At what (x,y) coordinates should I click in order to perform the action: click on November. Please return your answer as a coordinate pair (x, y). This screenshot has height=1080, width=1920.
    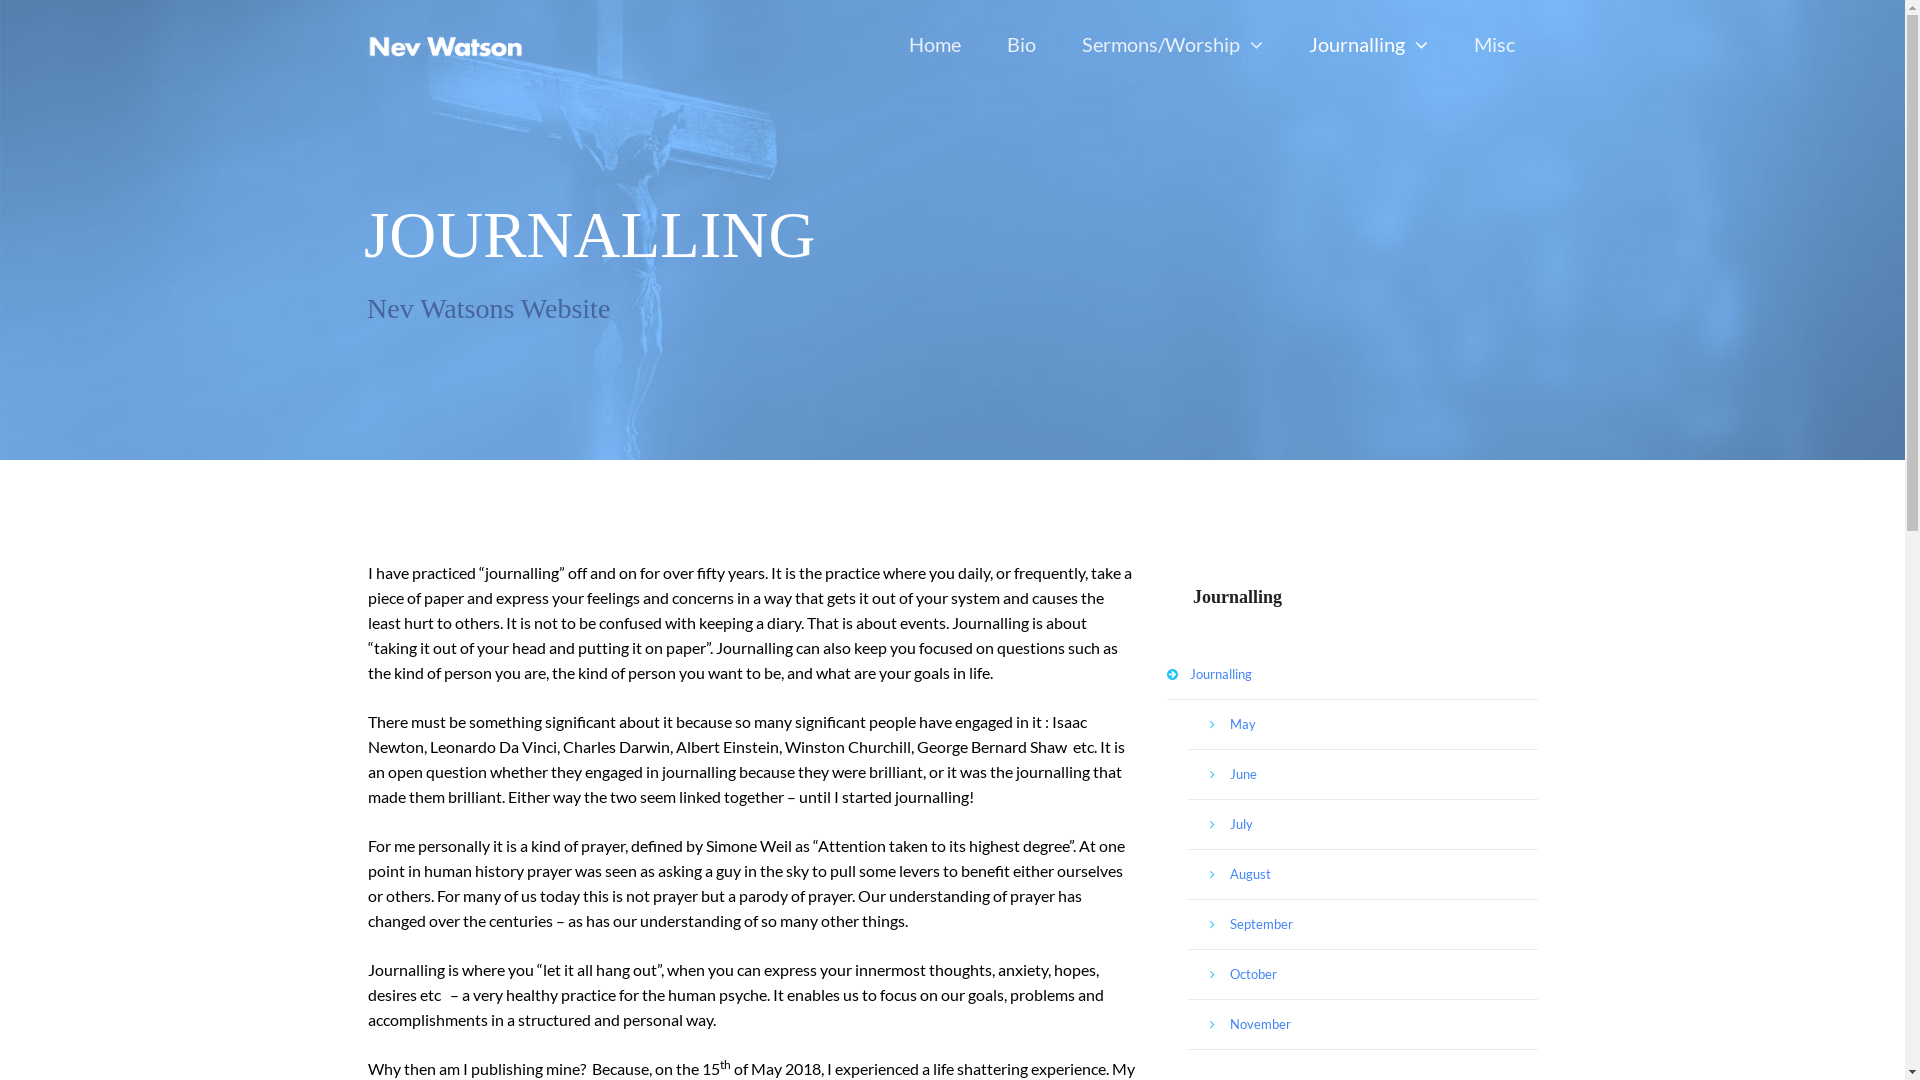
    Looking at the image, I should click on (1362, 1025).